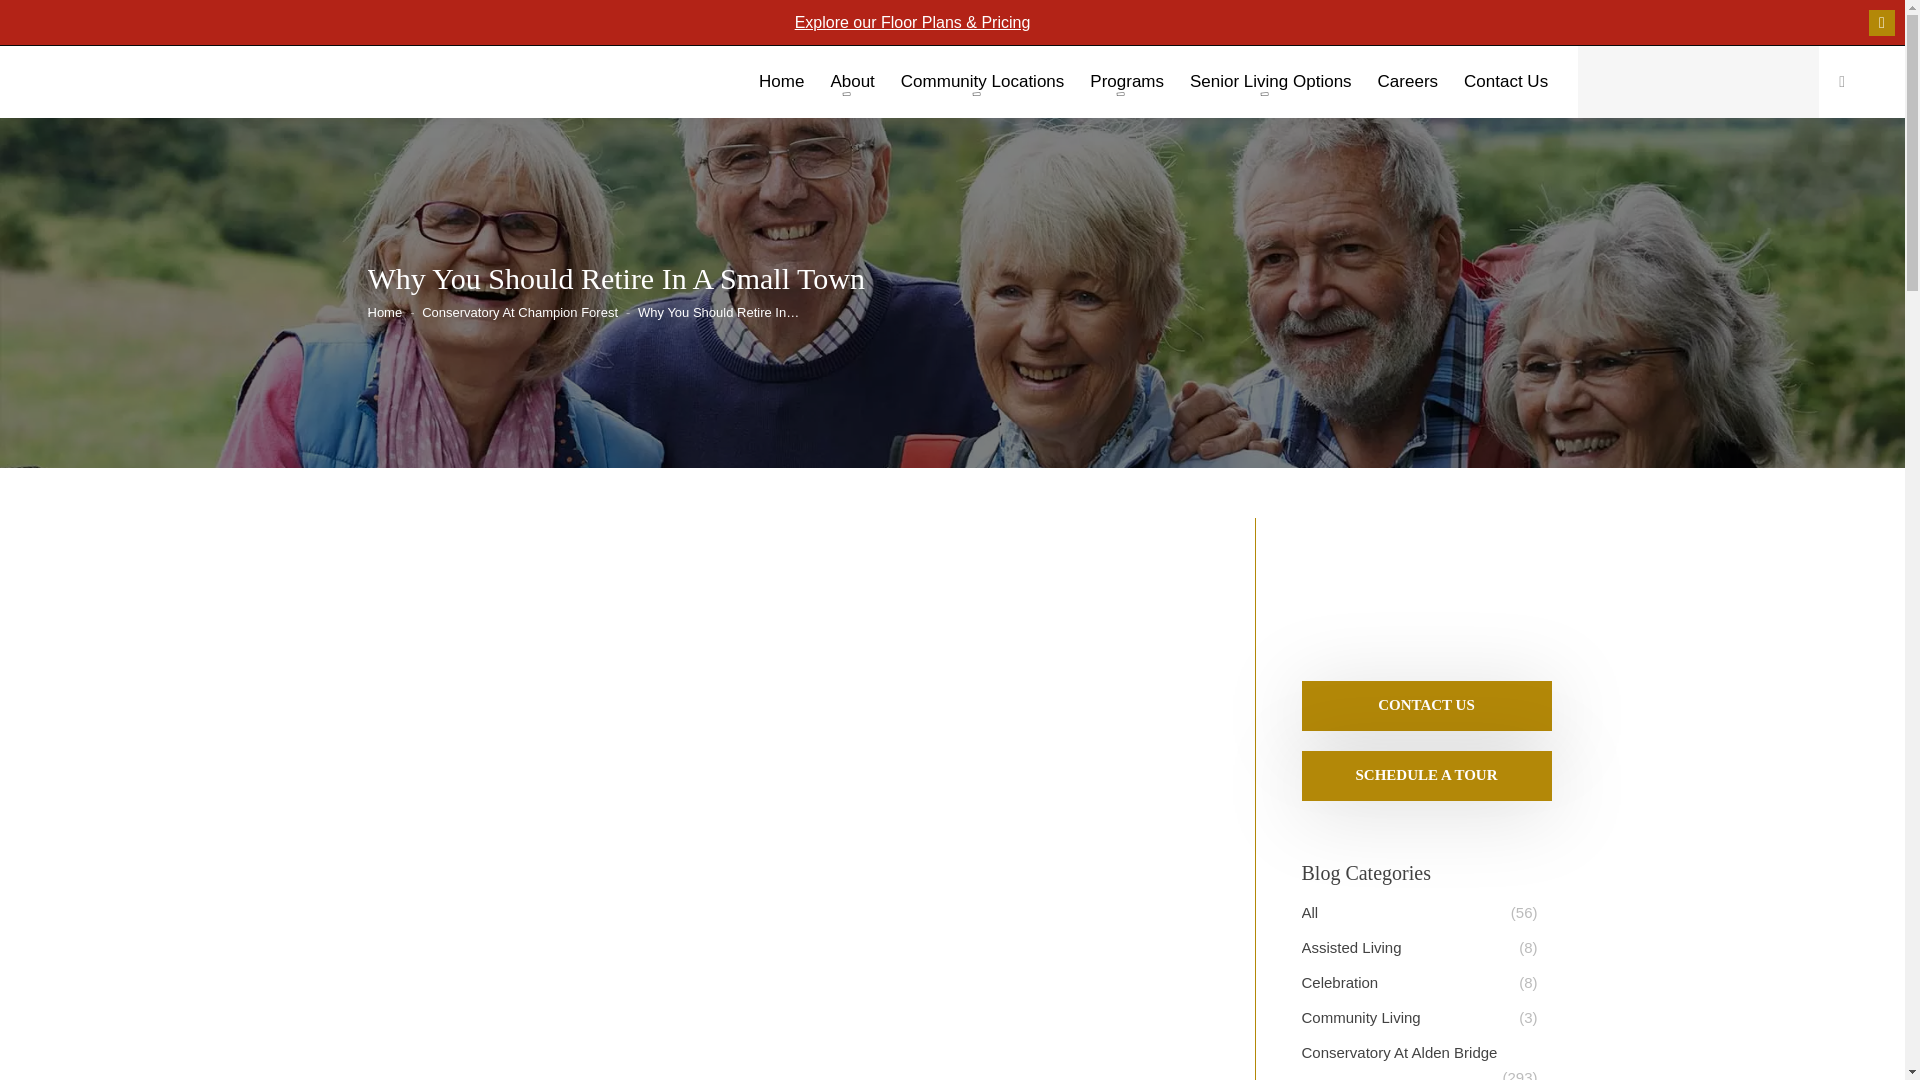 The image size is (1920, 1080). What do you see at coordinates (1126, 86) in the screenshot?
I see `Programs` at bounding box center [1126, 86].